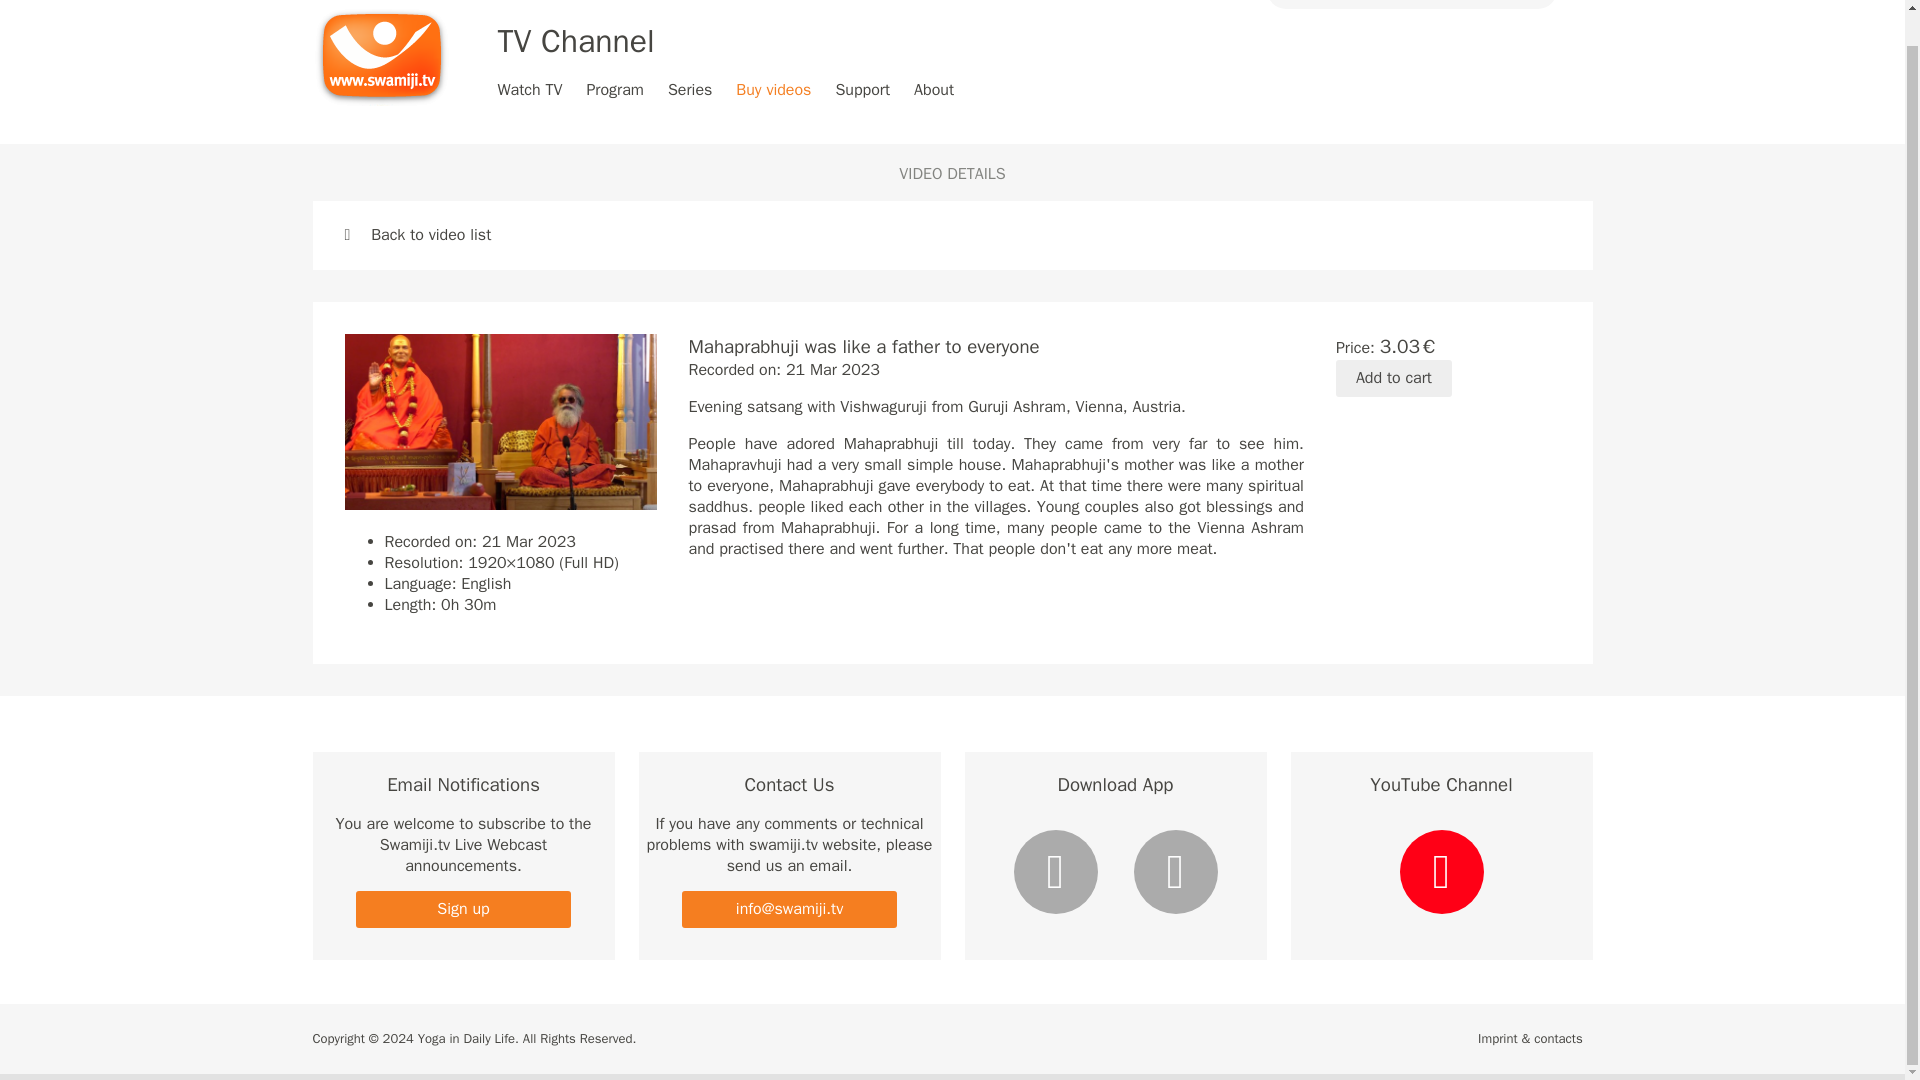 The height and width of the screenshot is (1080, 1920). Describe the element at coordinates (614, 90) in the screenshot. I see `Program` at that location.